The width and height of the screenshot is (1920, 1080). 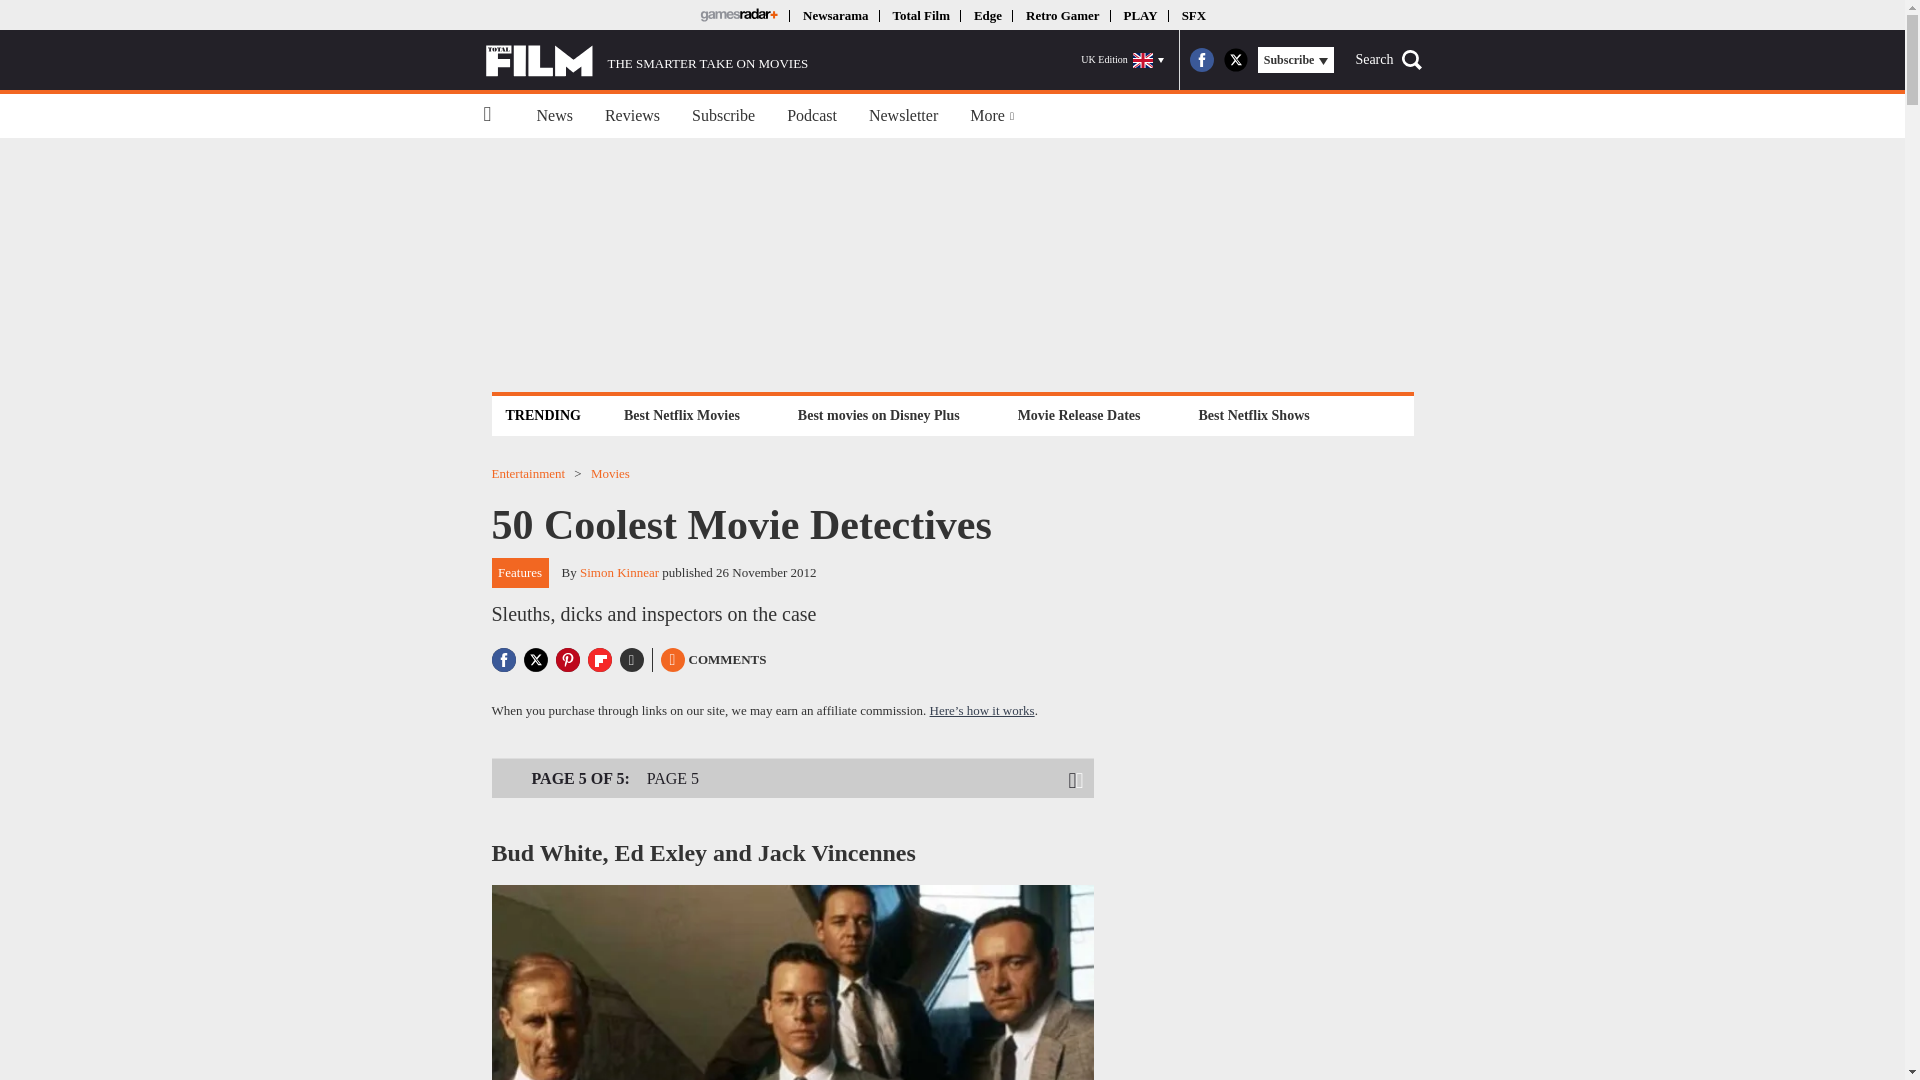 I want to click on Edge, so click(x=988, y=14).